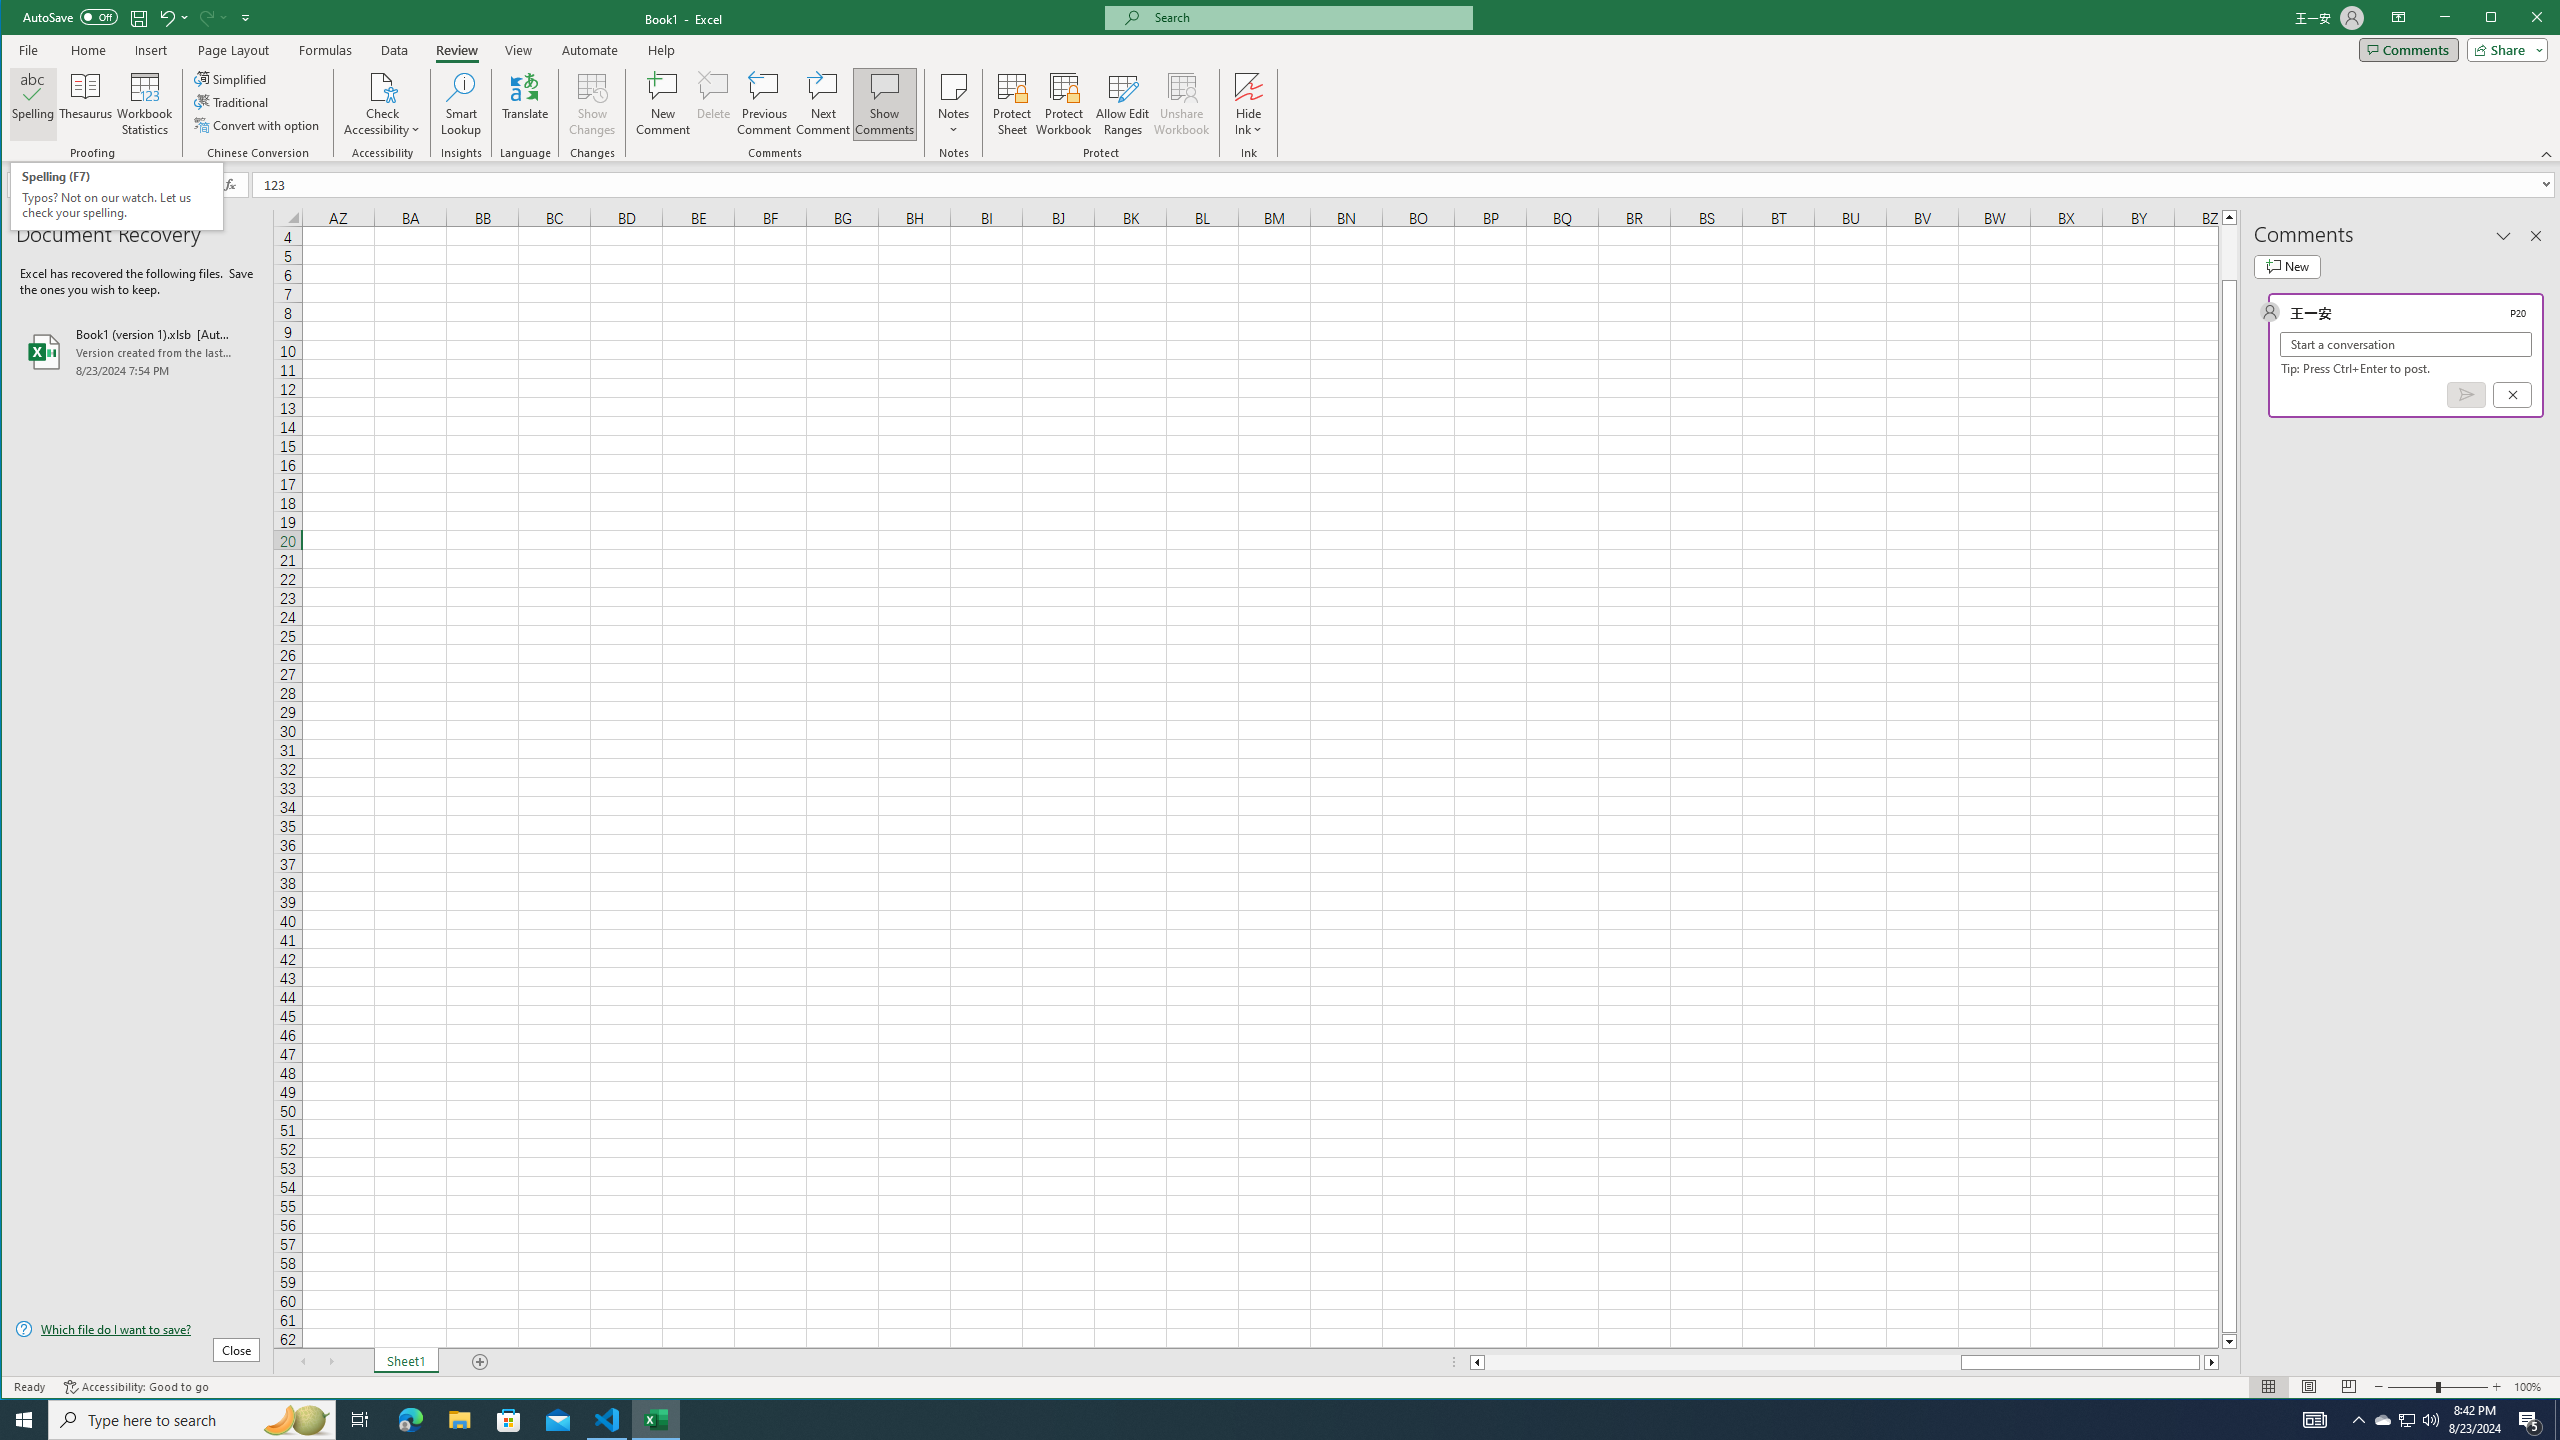 This screenshot has width=2560, height=1440. Describe the element at coordinates (1262, 1420) in the screenshot. I see `Running applications` at that location.